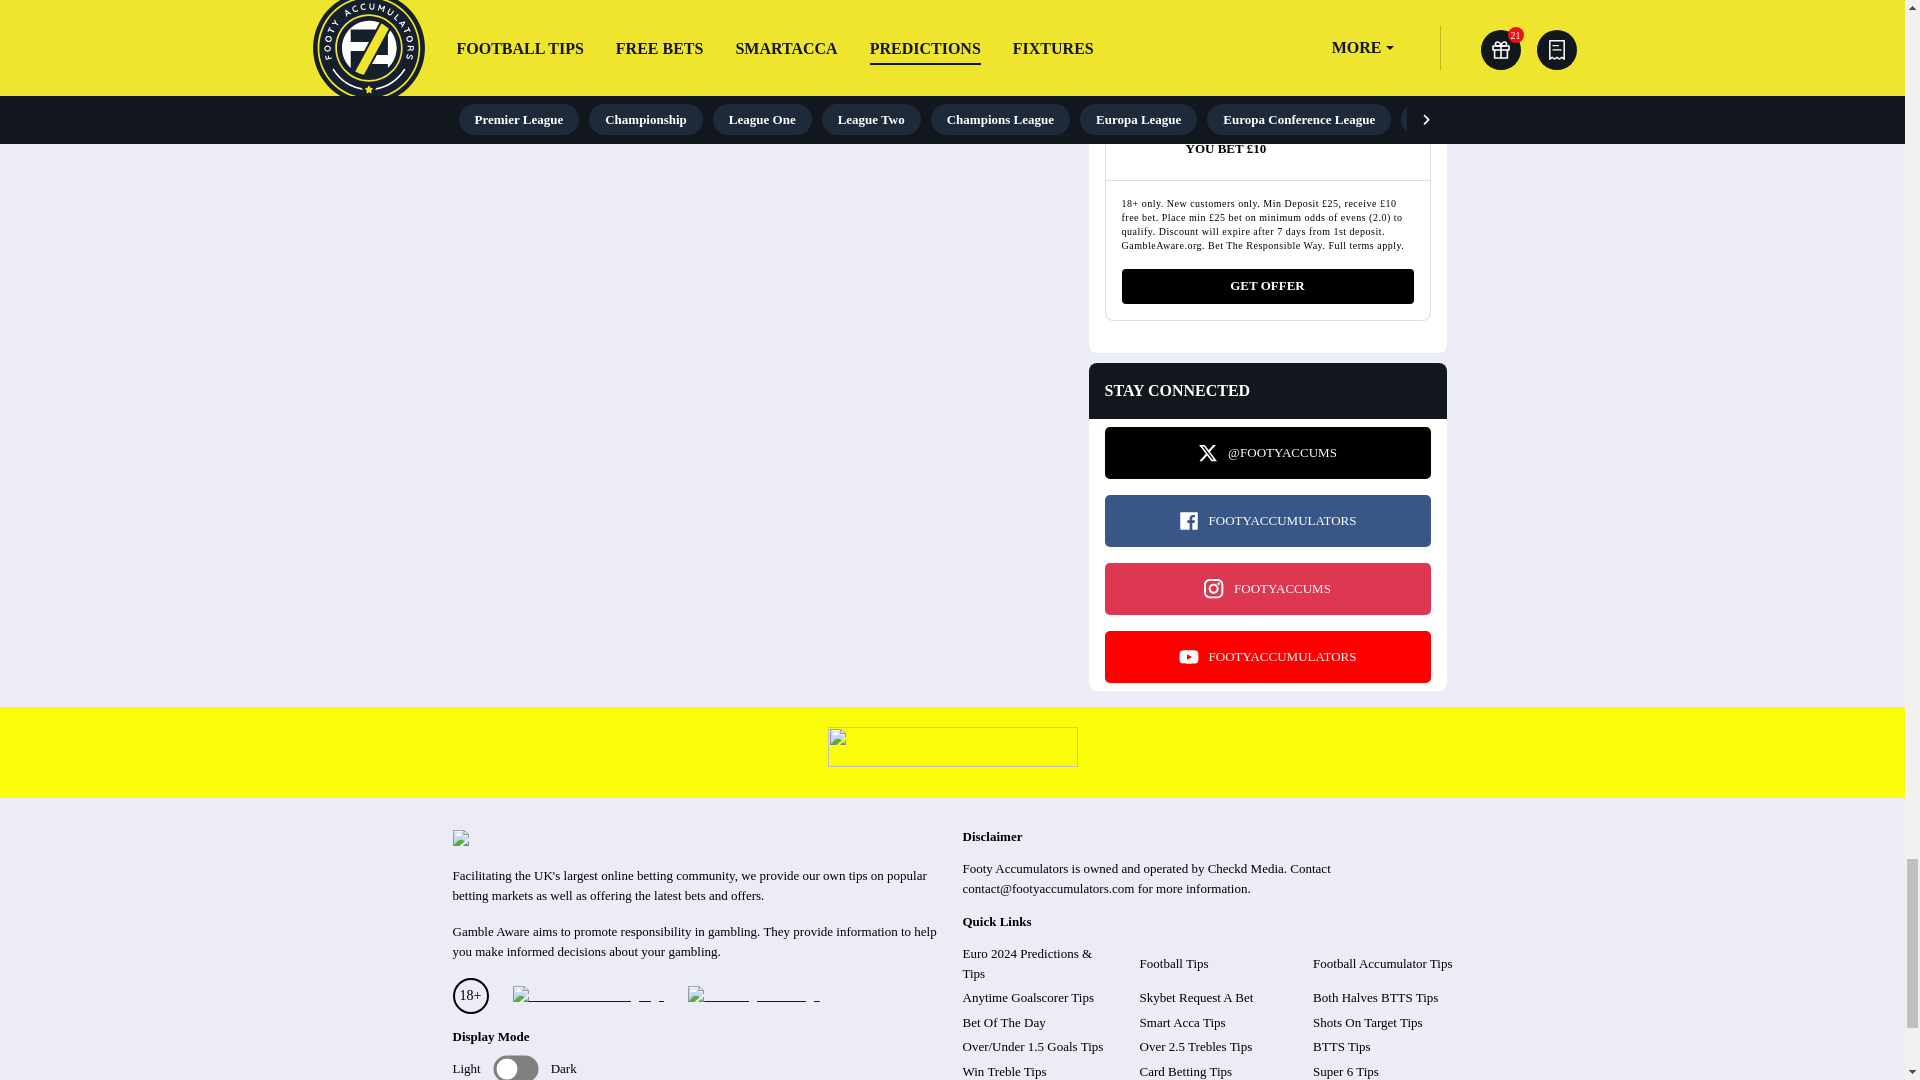 The image size is (1920, 1080). What do you see at coordinates (952, 761) in the screenshot?
I see `Take time to think campaign link` at bounding box center [952, 761].